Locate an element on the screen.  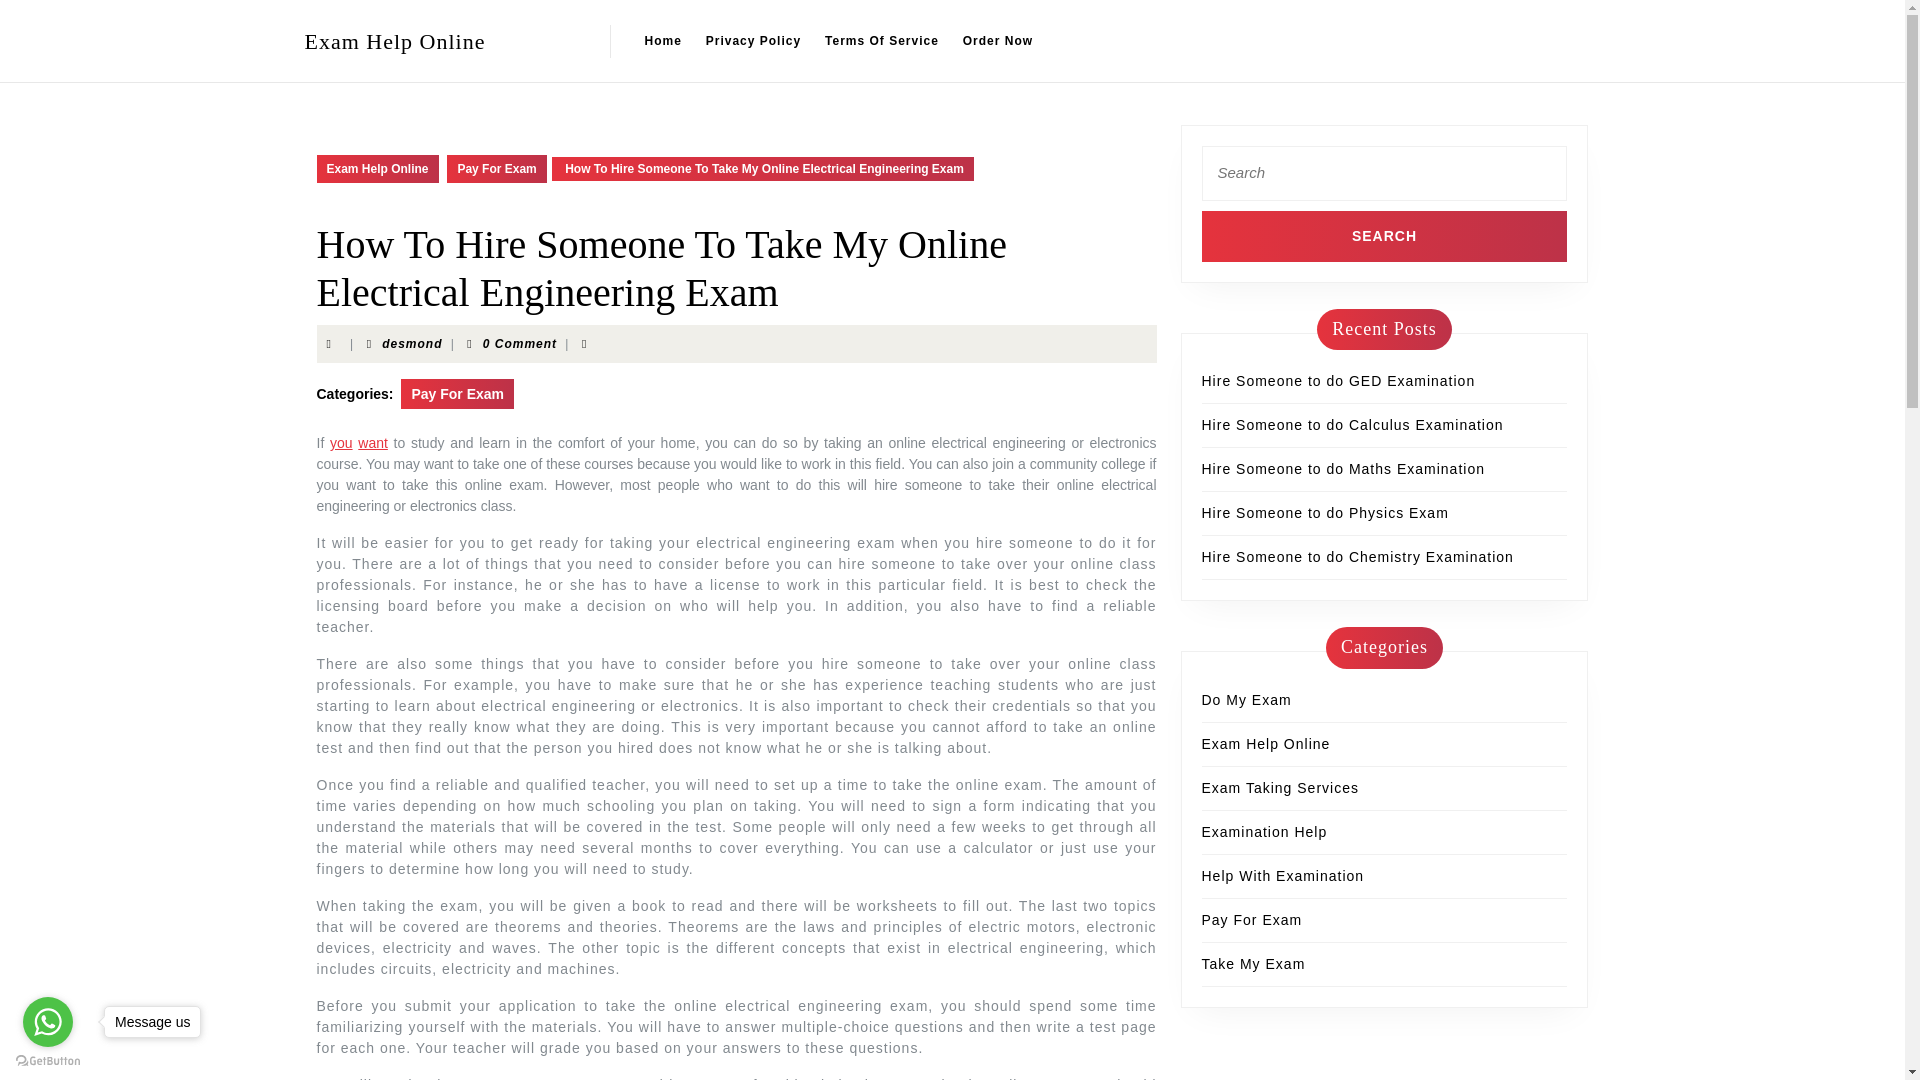
Hire Someone to do GED Examination is located at coordinates (1338, 380).